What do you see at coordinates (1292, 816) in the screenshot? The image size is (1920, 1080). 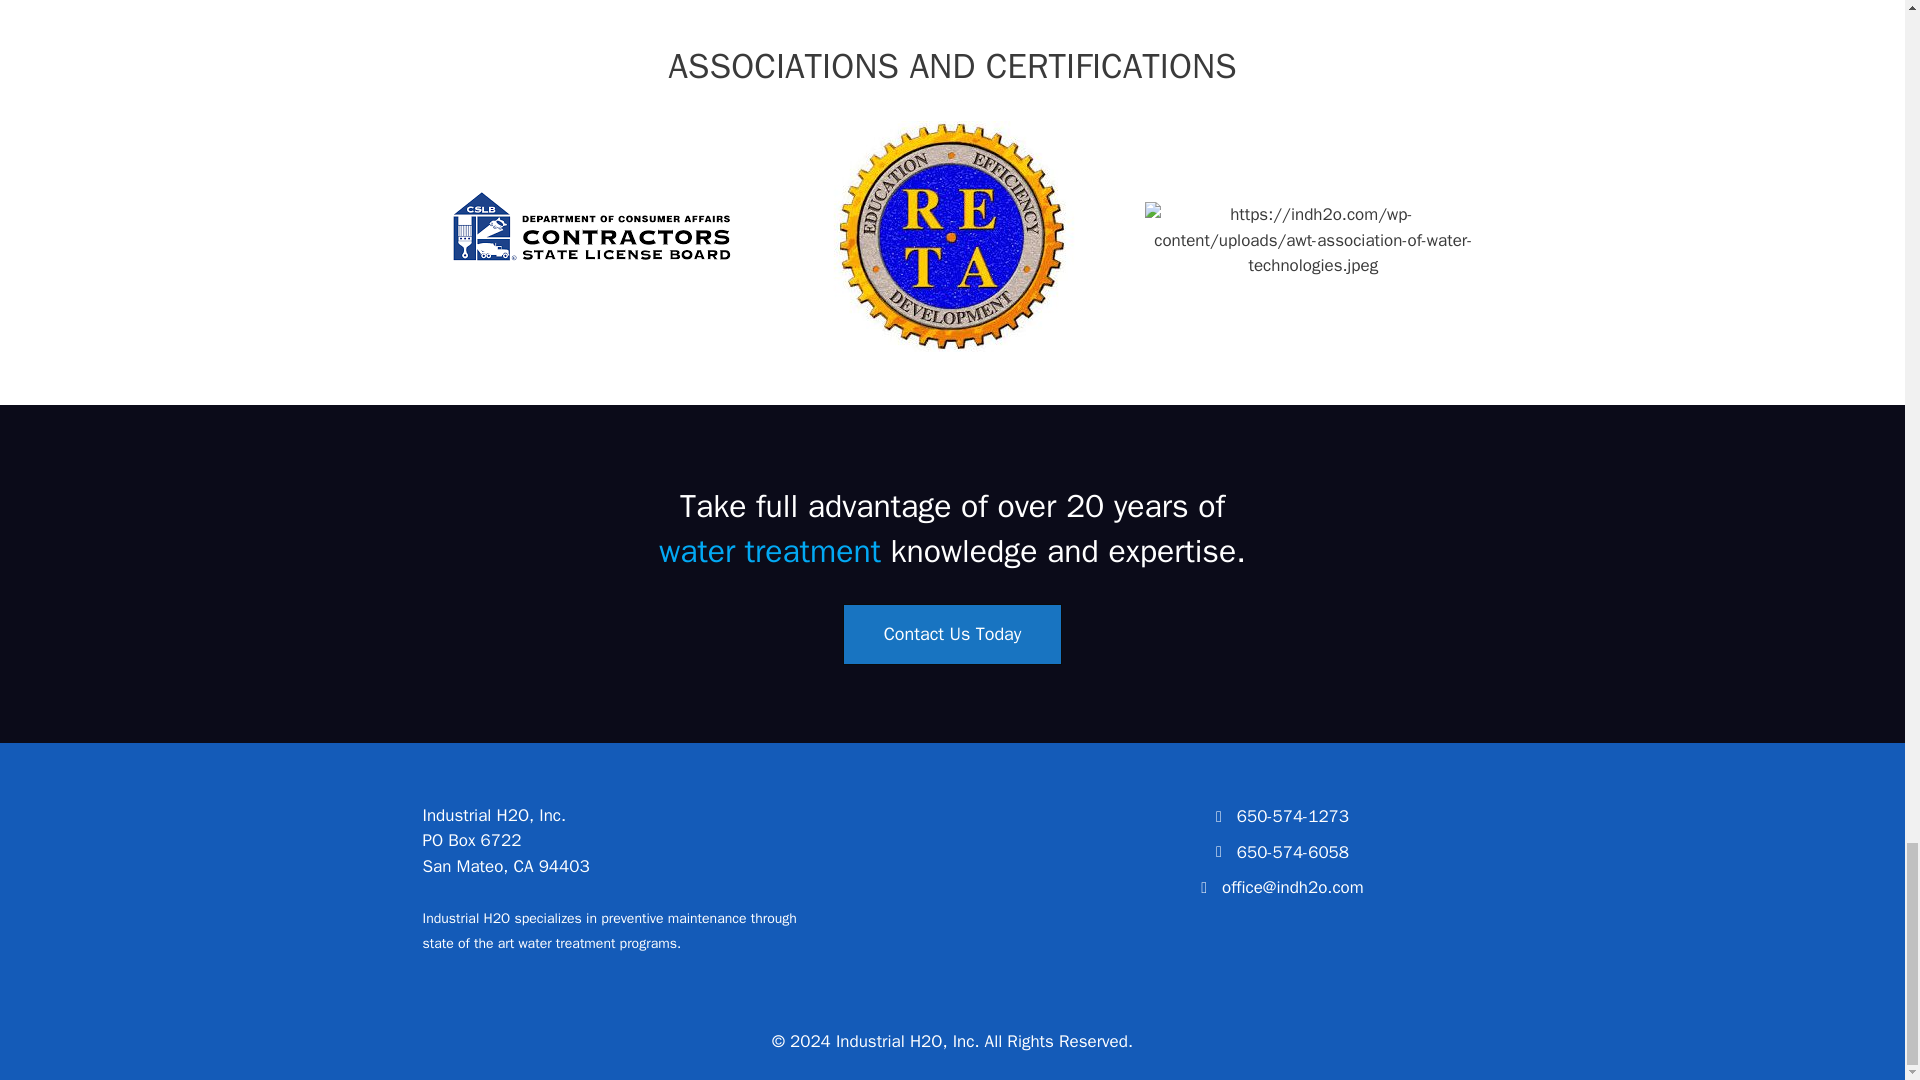 I see `650-574-1273` at bounding box center [1292, 816].